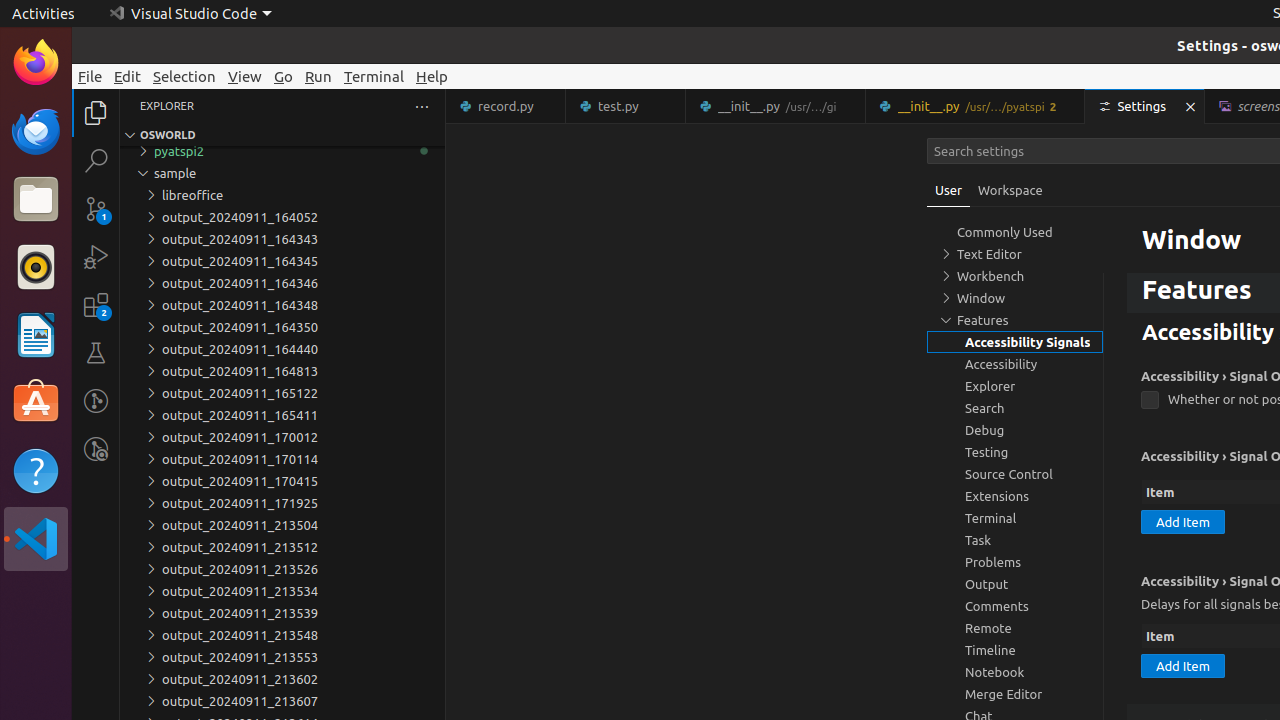  Describe the element at coordinates (1015, 364) in the screenshot. I see `Accessibility, group` at that location.